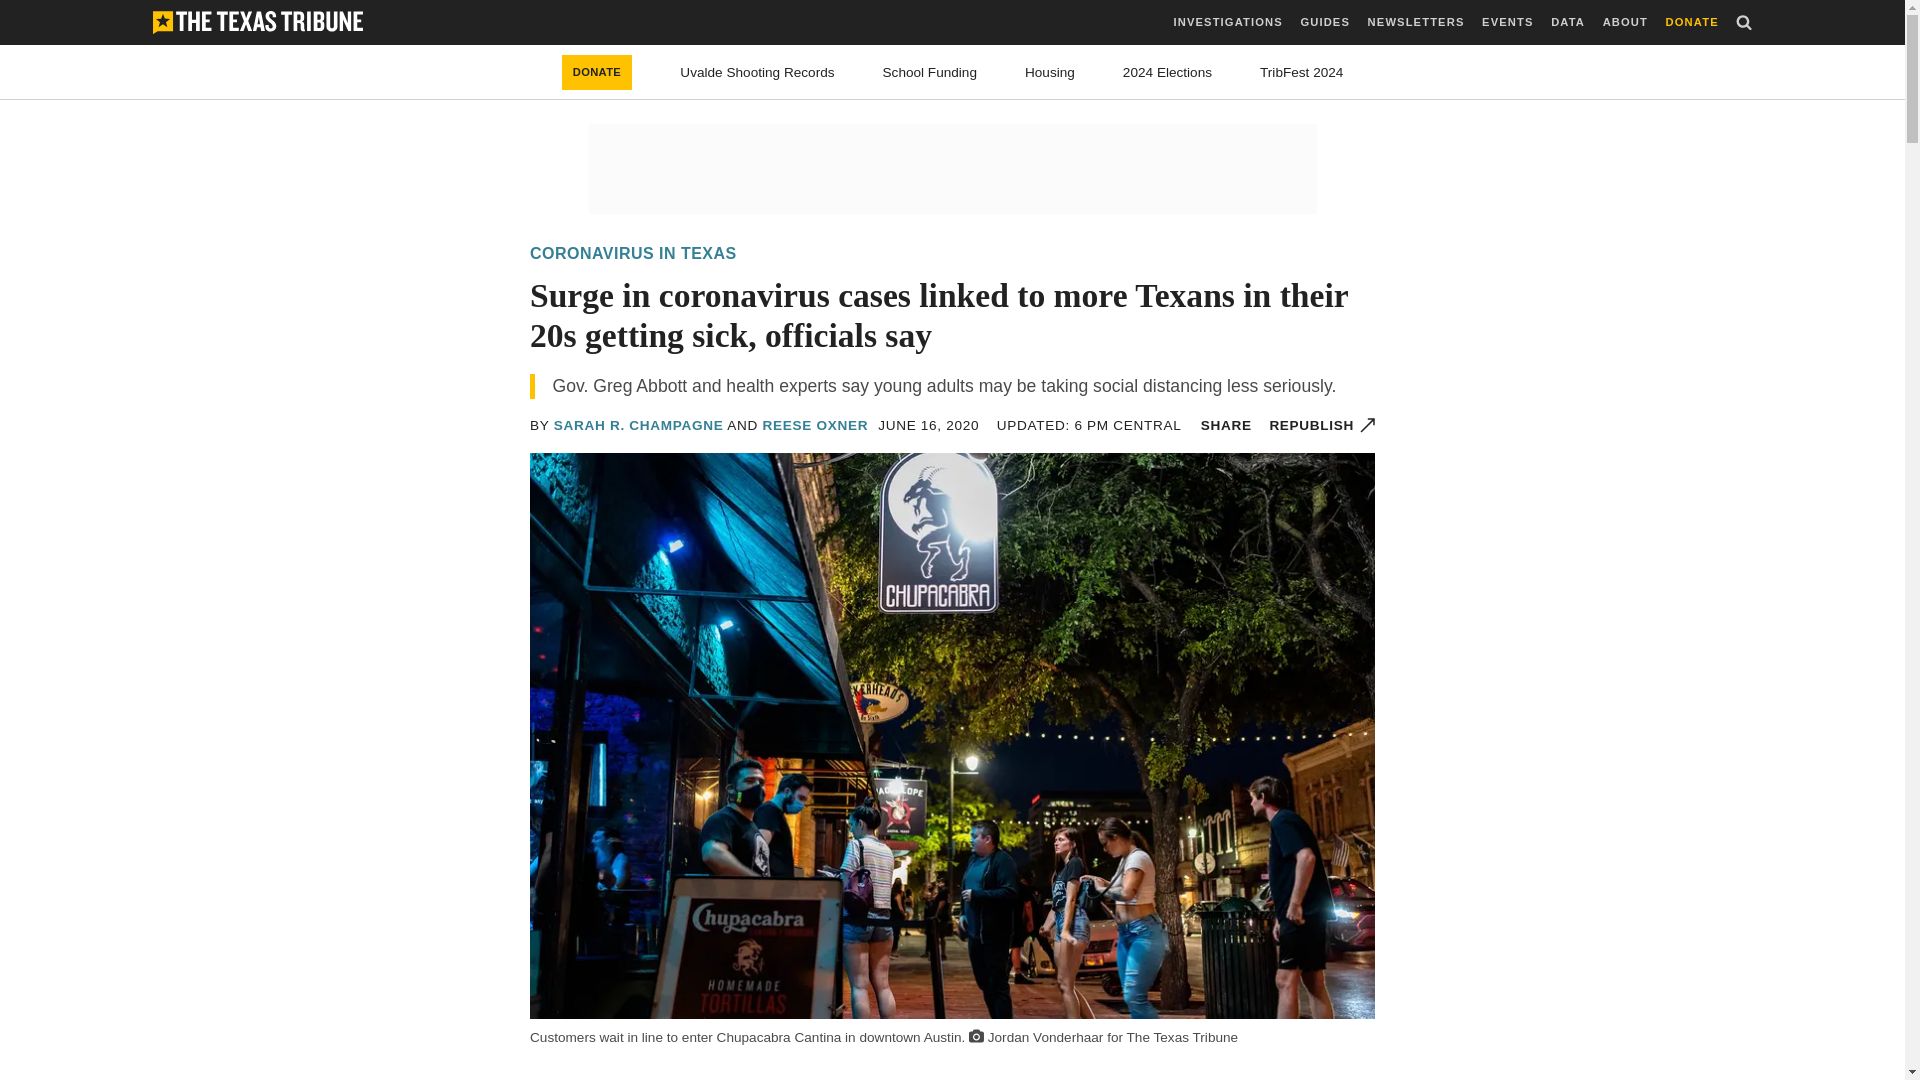  Describe the element at coordinates (1322, 425) in the screenshot. I see `REPUBLISH` at that location.